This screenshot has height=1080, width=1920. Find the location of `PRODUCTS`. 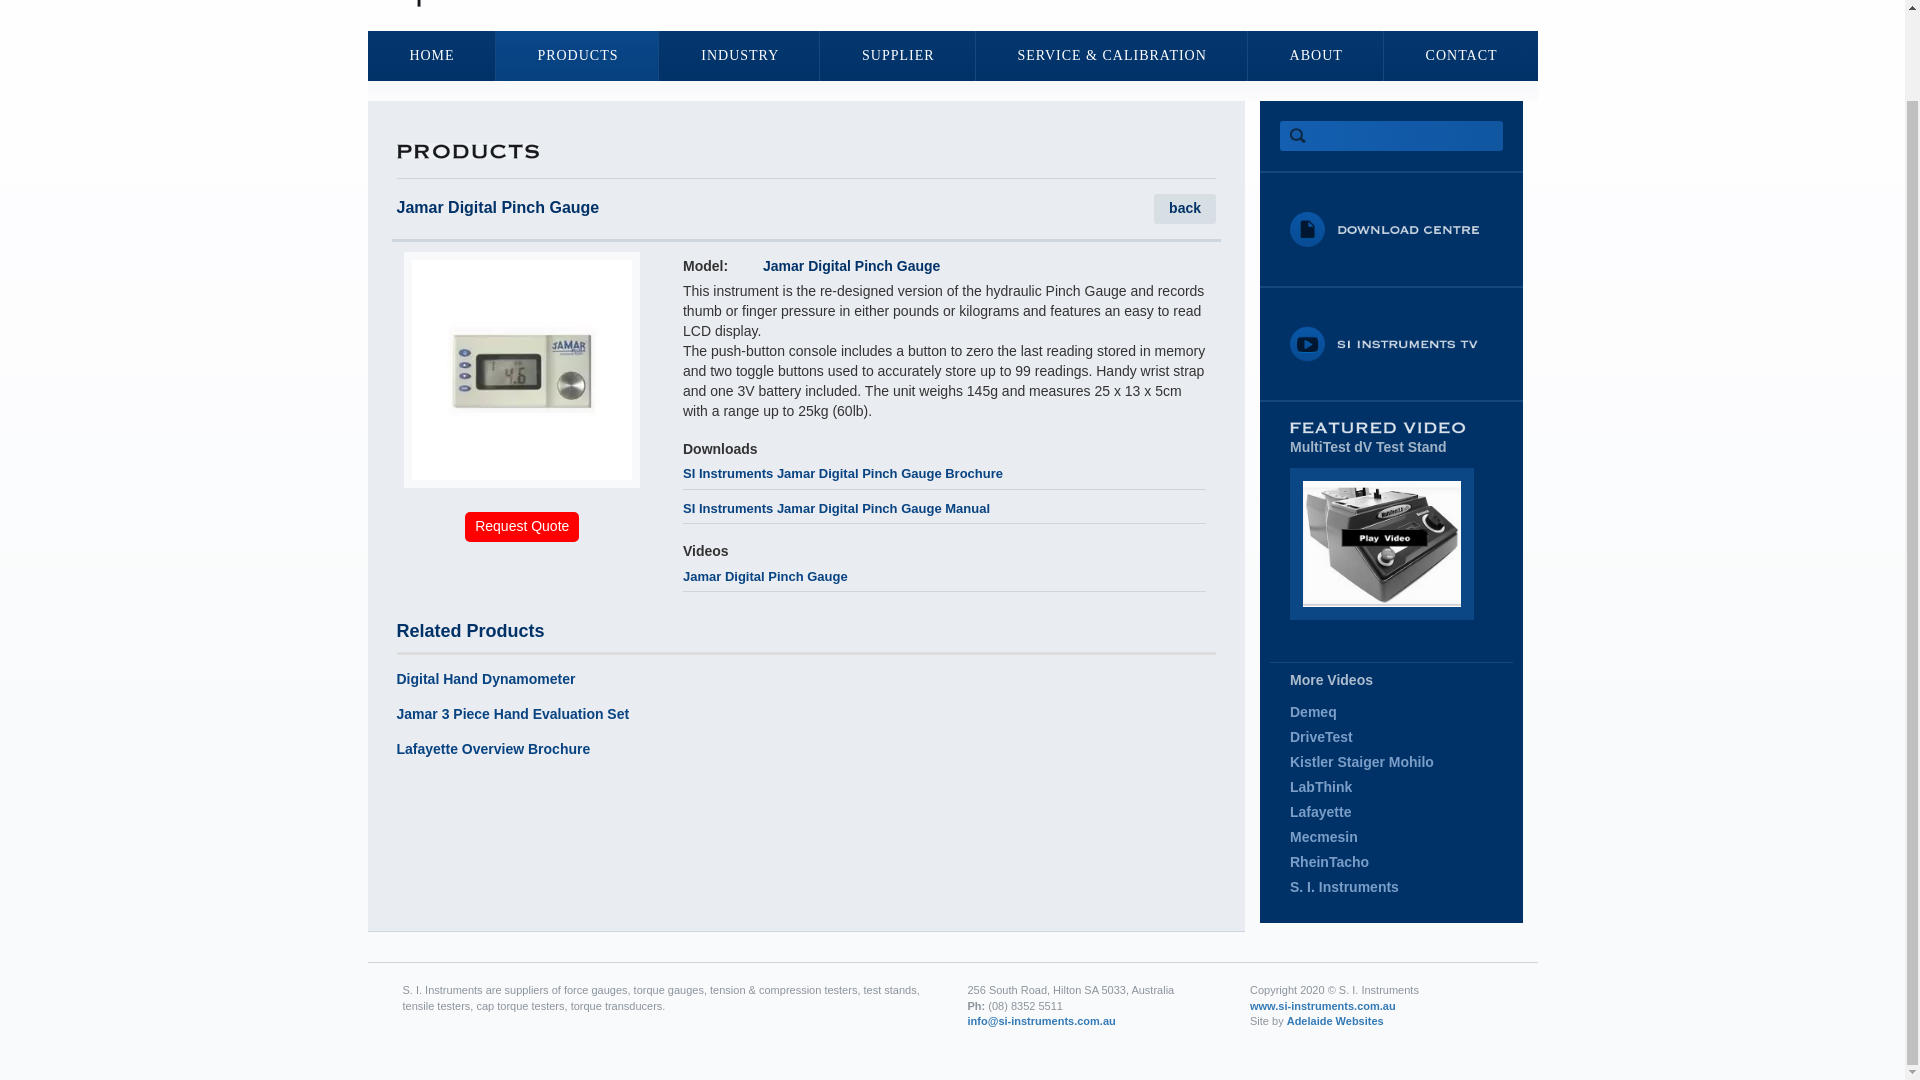

PRODUCTS is located at coordinates (576, 56).